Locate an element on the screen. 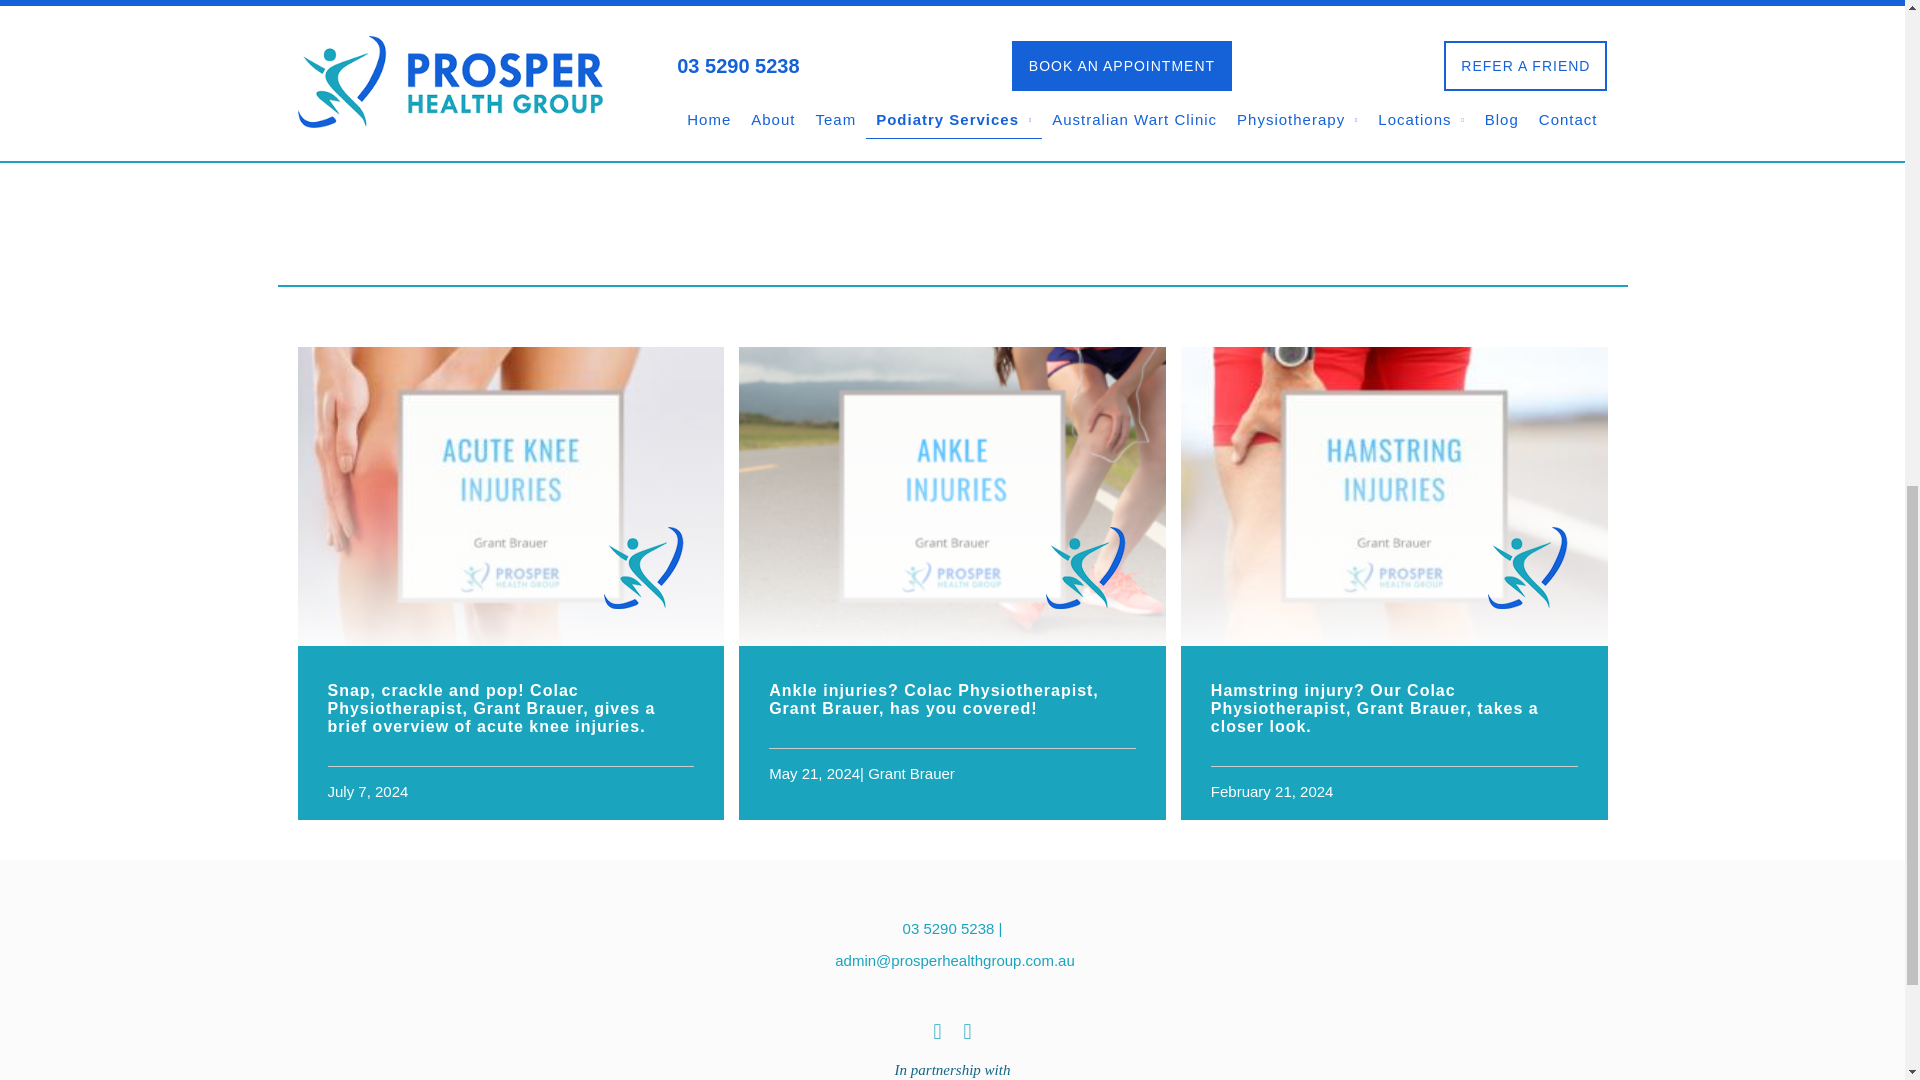 This screenshot has width=1920, height=1080. Nail Surgery is located at coordinates (1342, 10).